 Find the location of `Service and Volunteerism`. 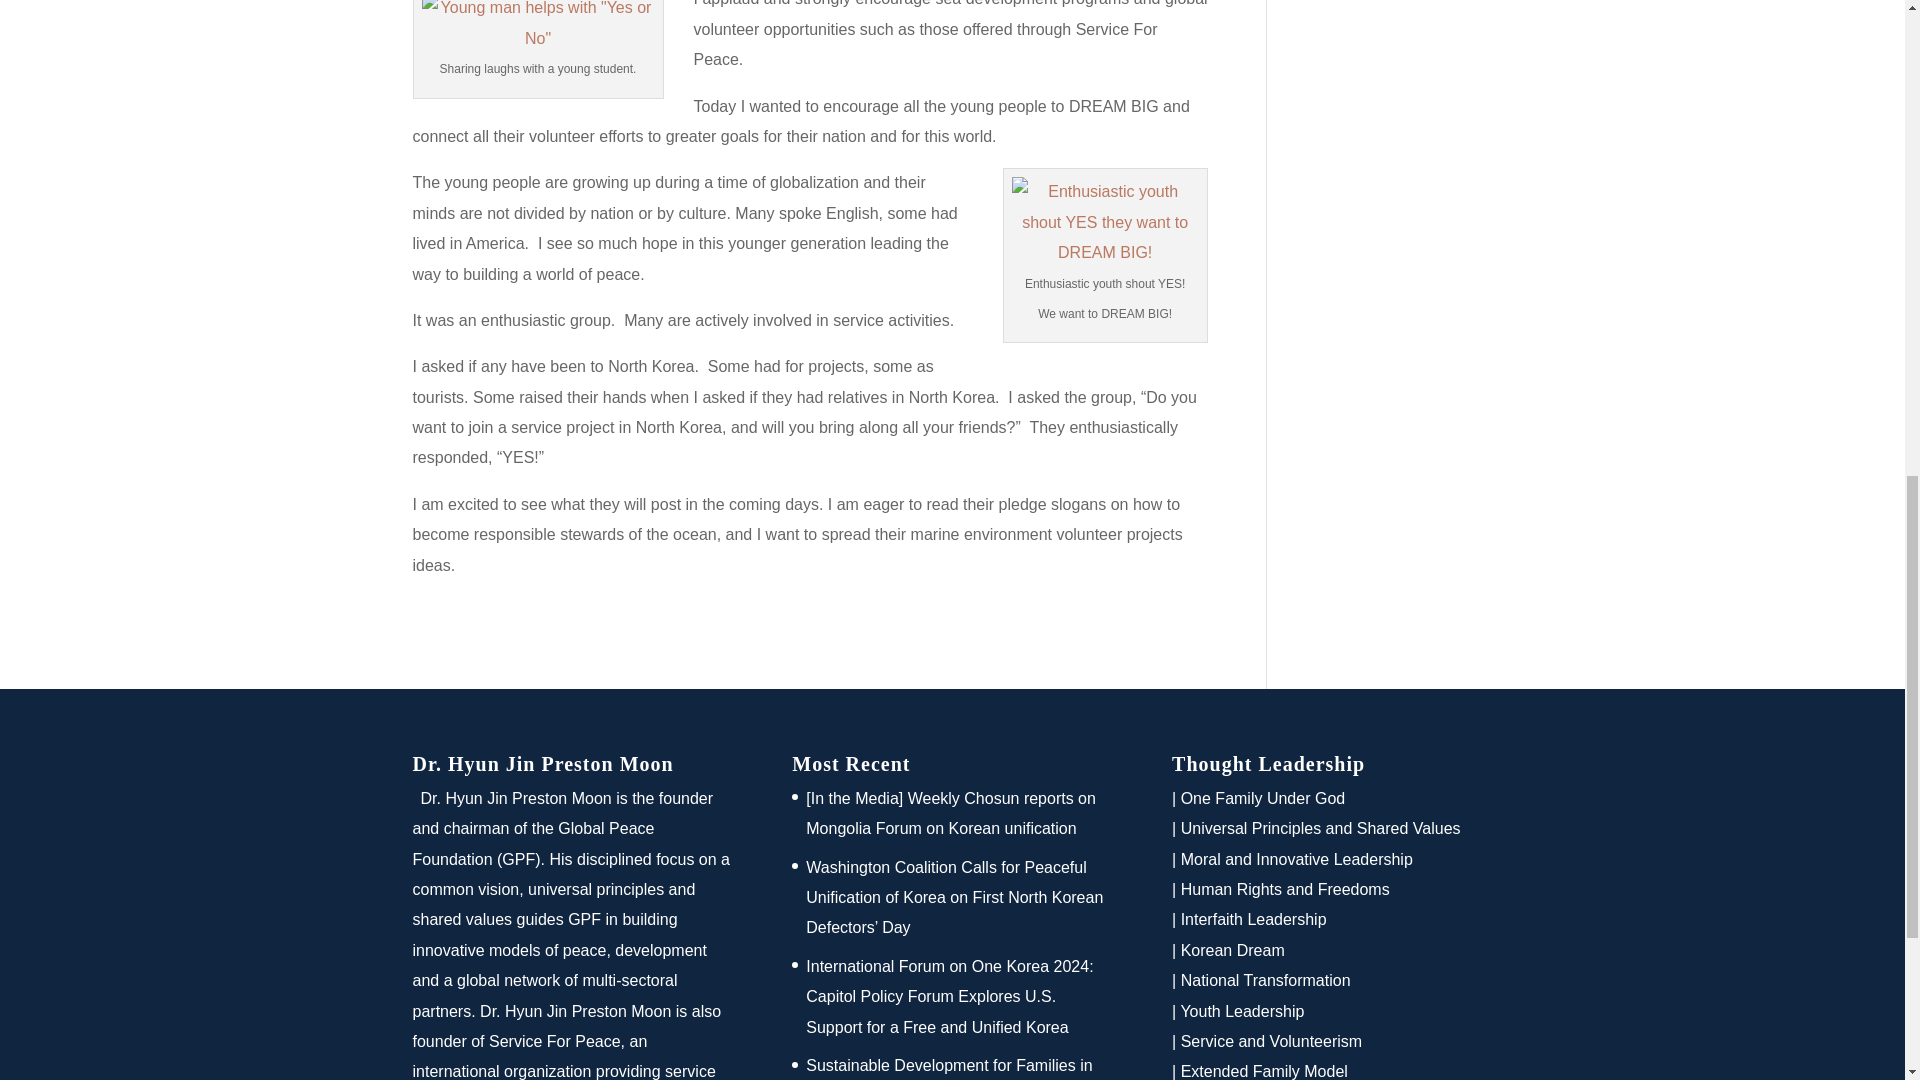

Service and Volunteerism is located at coordinates (1270, 1040).